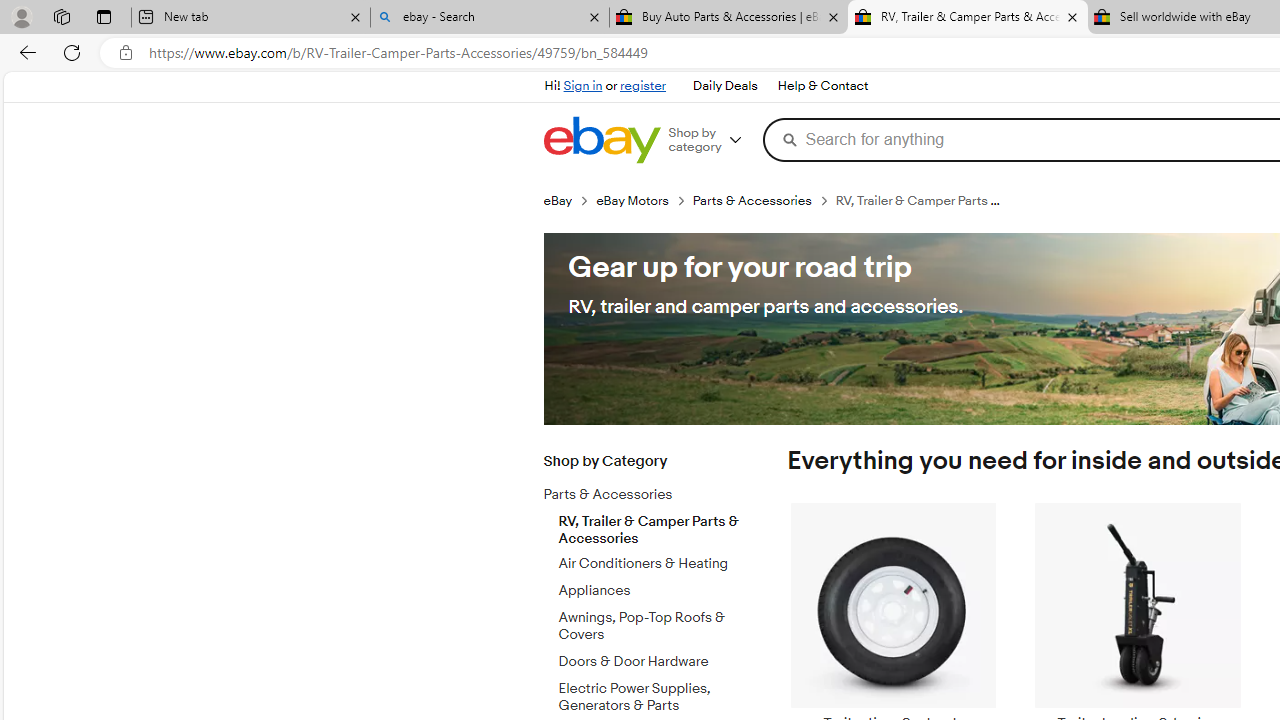  I want to click on Electric Power Supplies, Generators & Parts, so click(653, 697).